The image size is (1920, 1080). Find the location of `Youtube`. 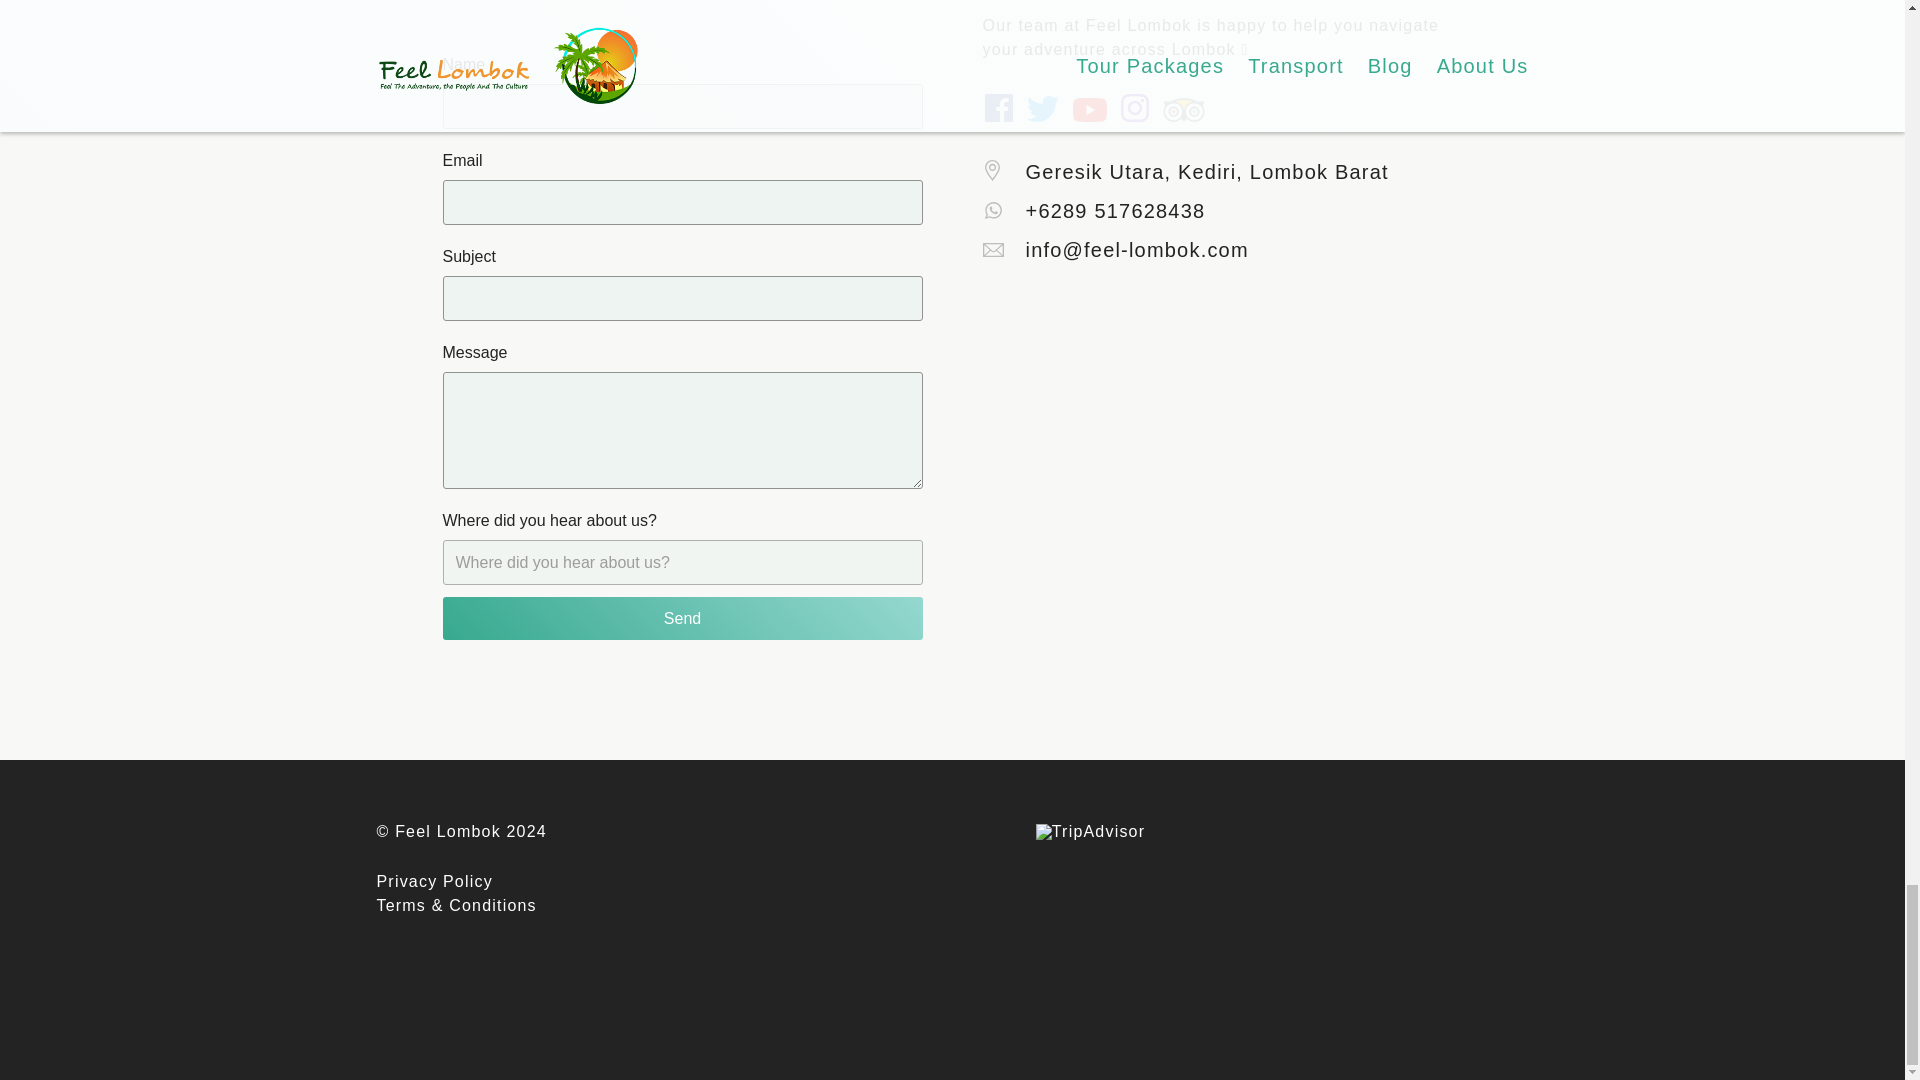

Youtube is located at coordinates (1088, 110).